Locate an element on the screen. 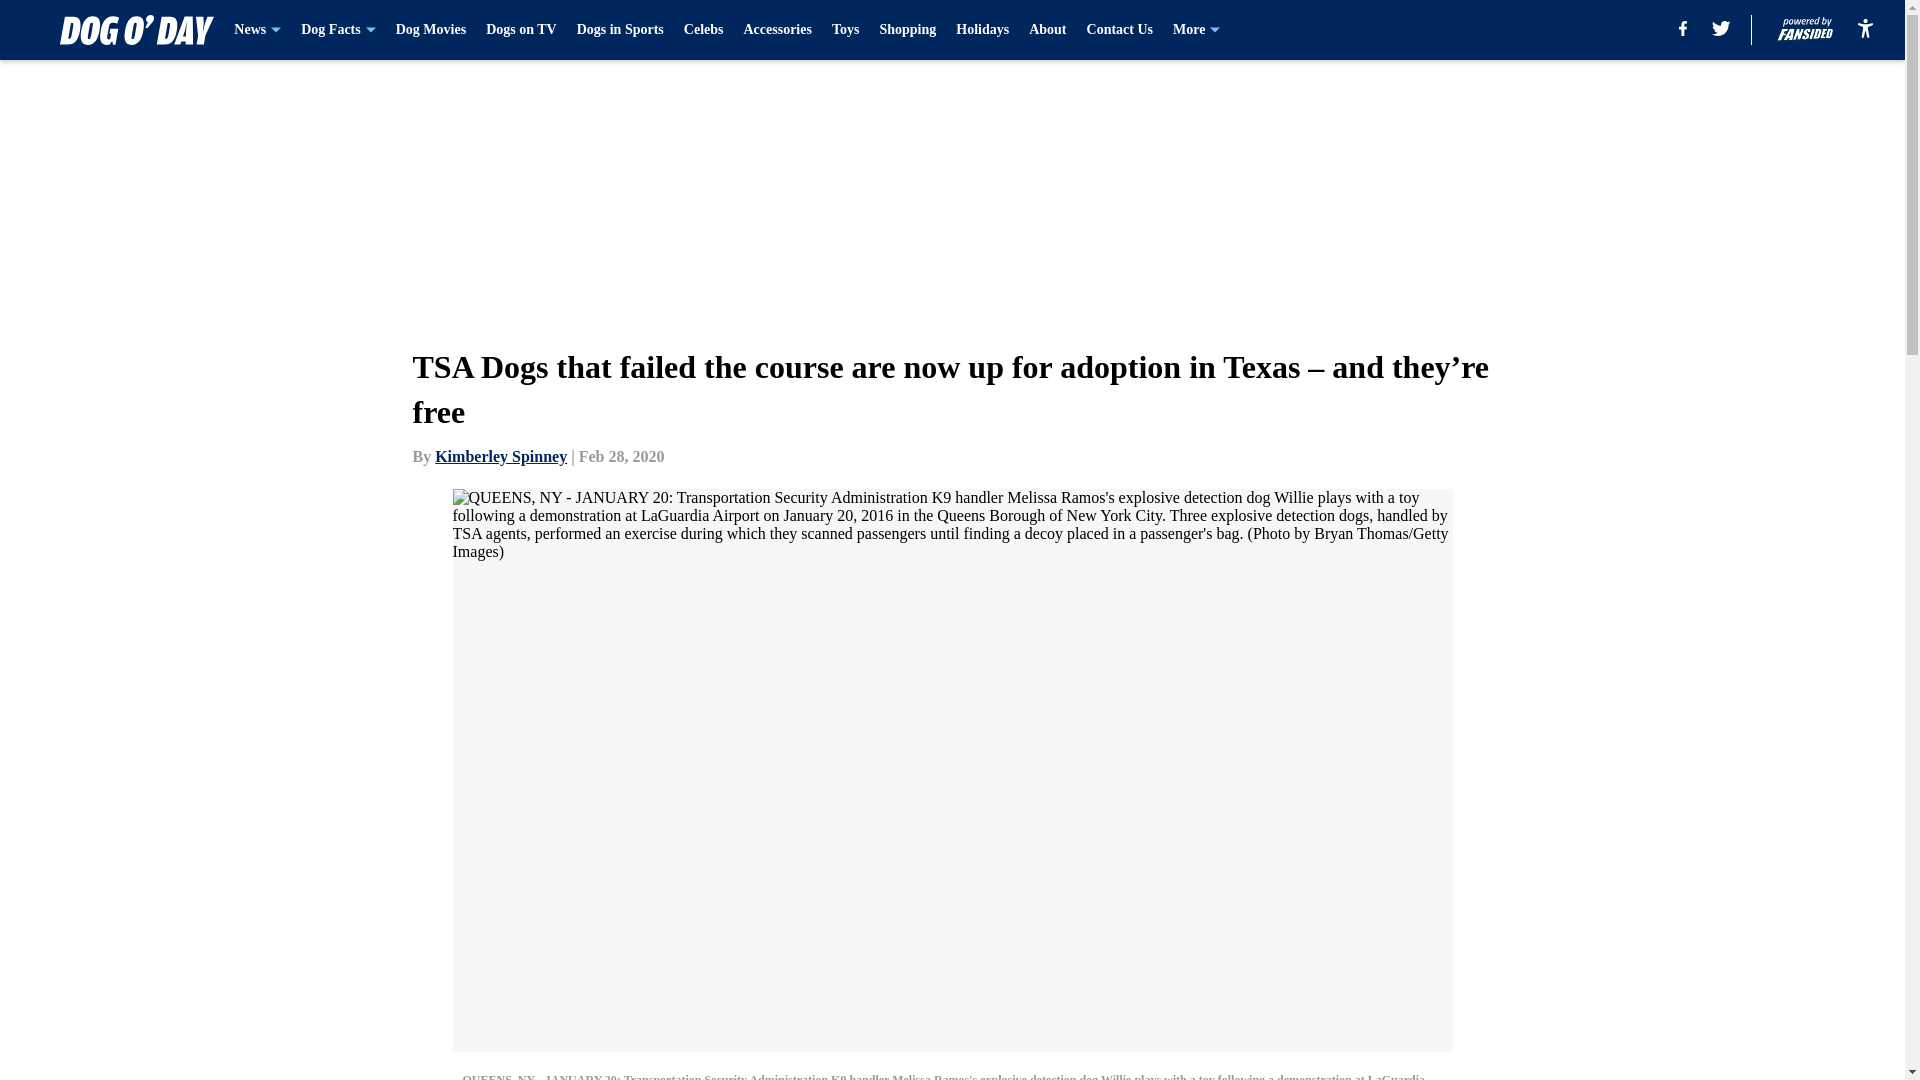 This screenshot has width=1920, height=1080. About is located at coordinates (1047, 30).